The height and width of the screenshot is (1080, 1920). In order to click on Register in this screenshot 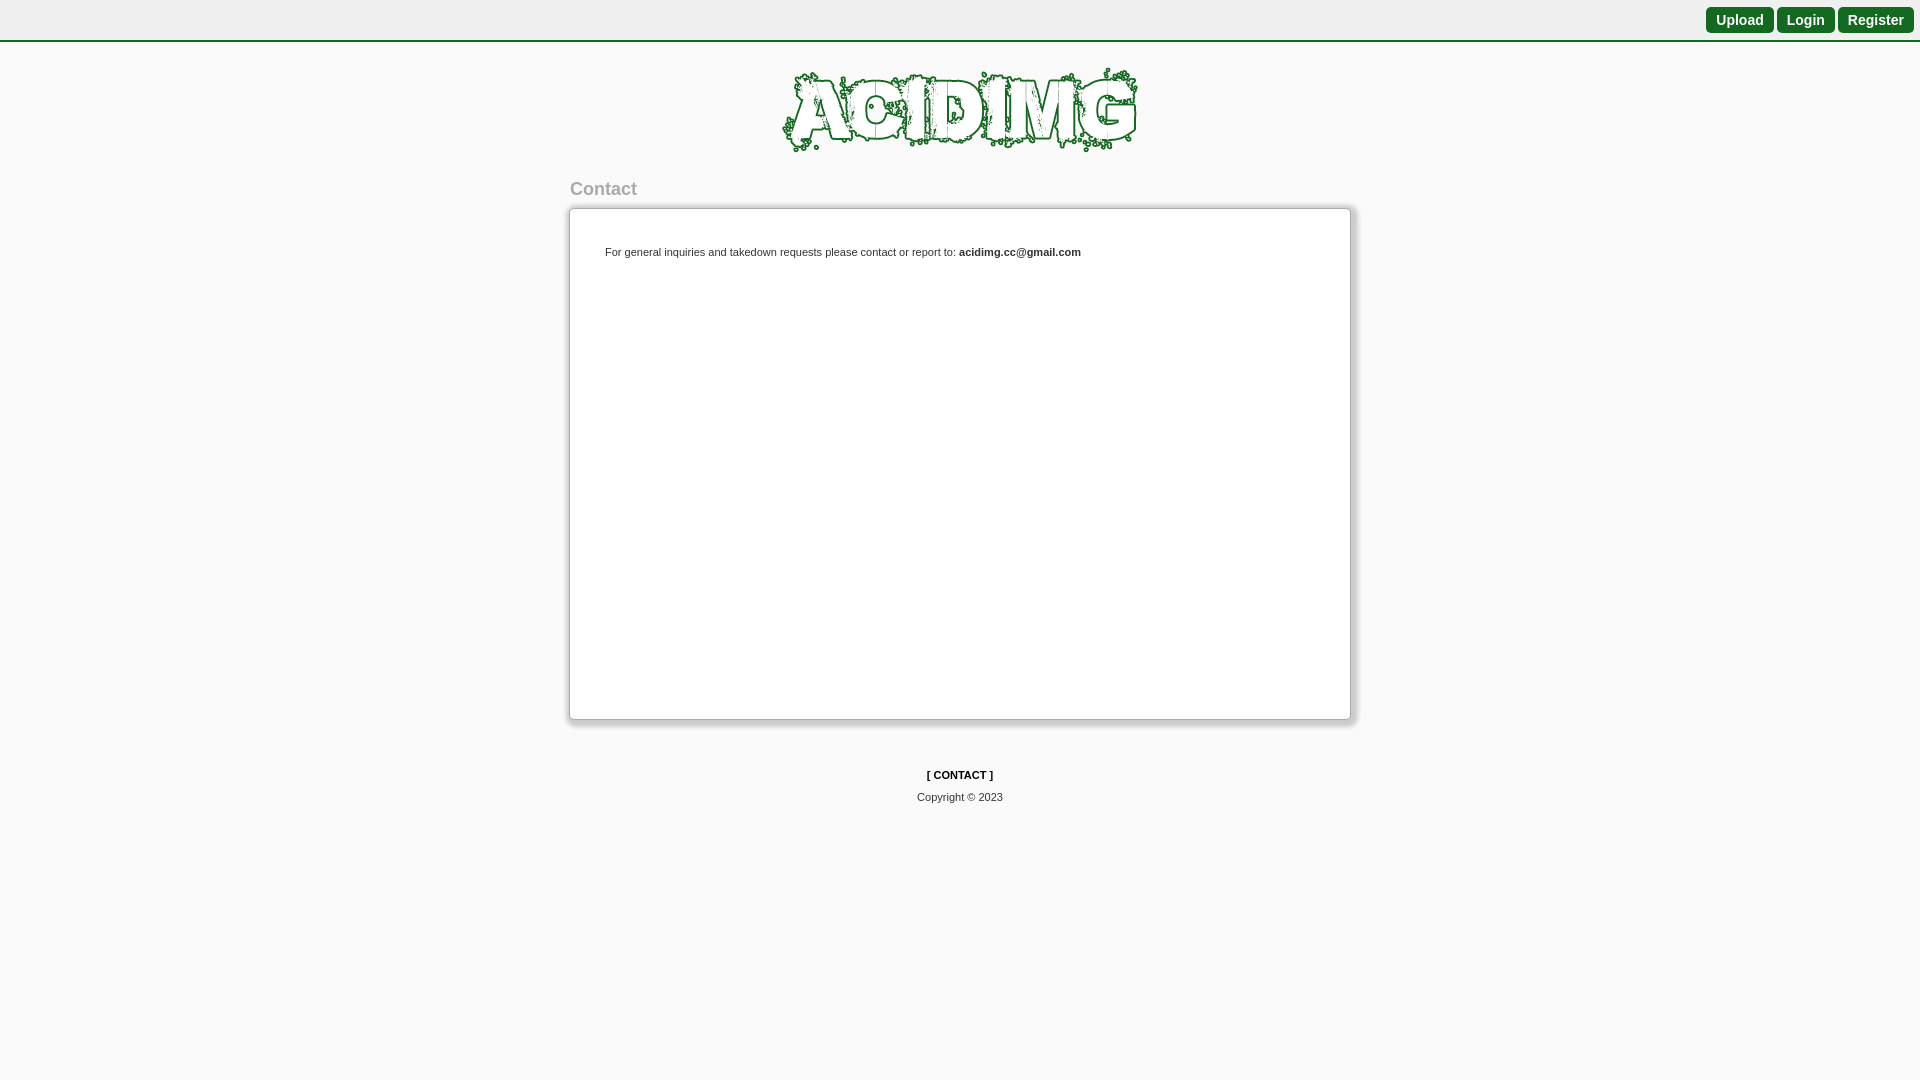, I will do `click(1876, 20)`.